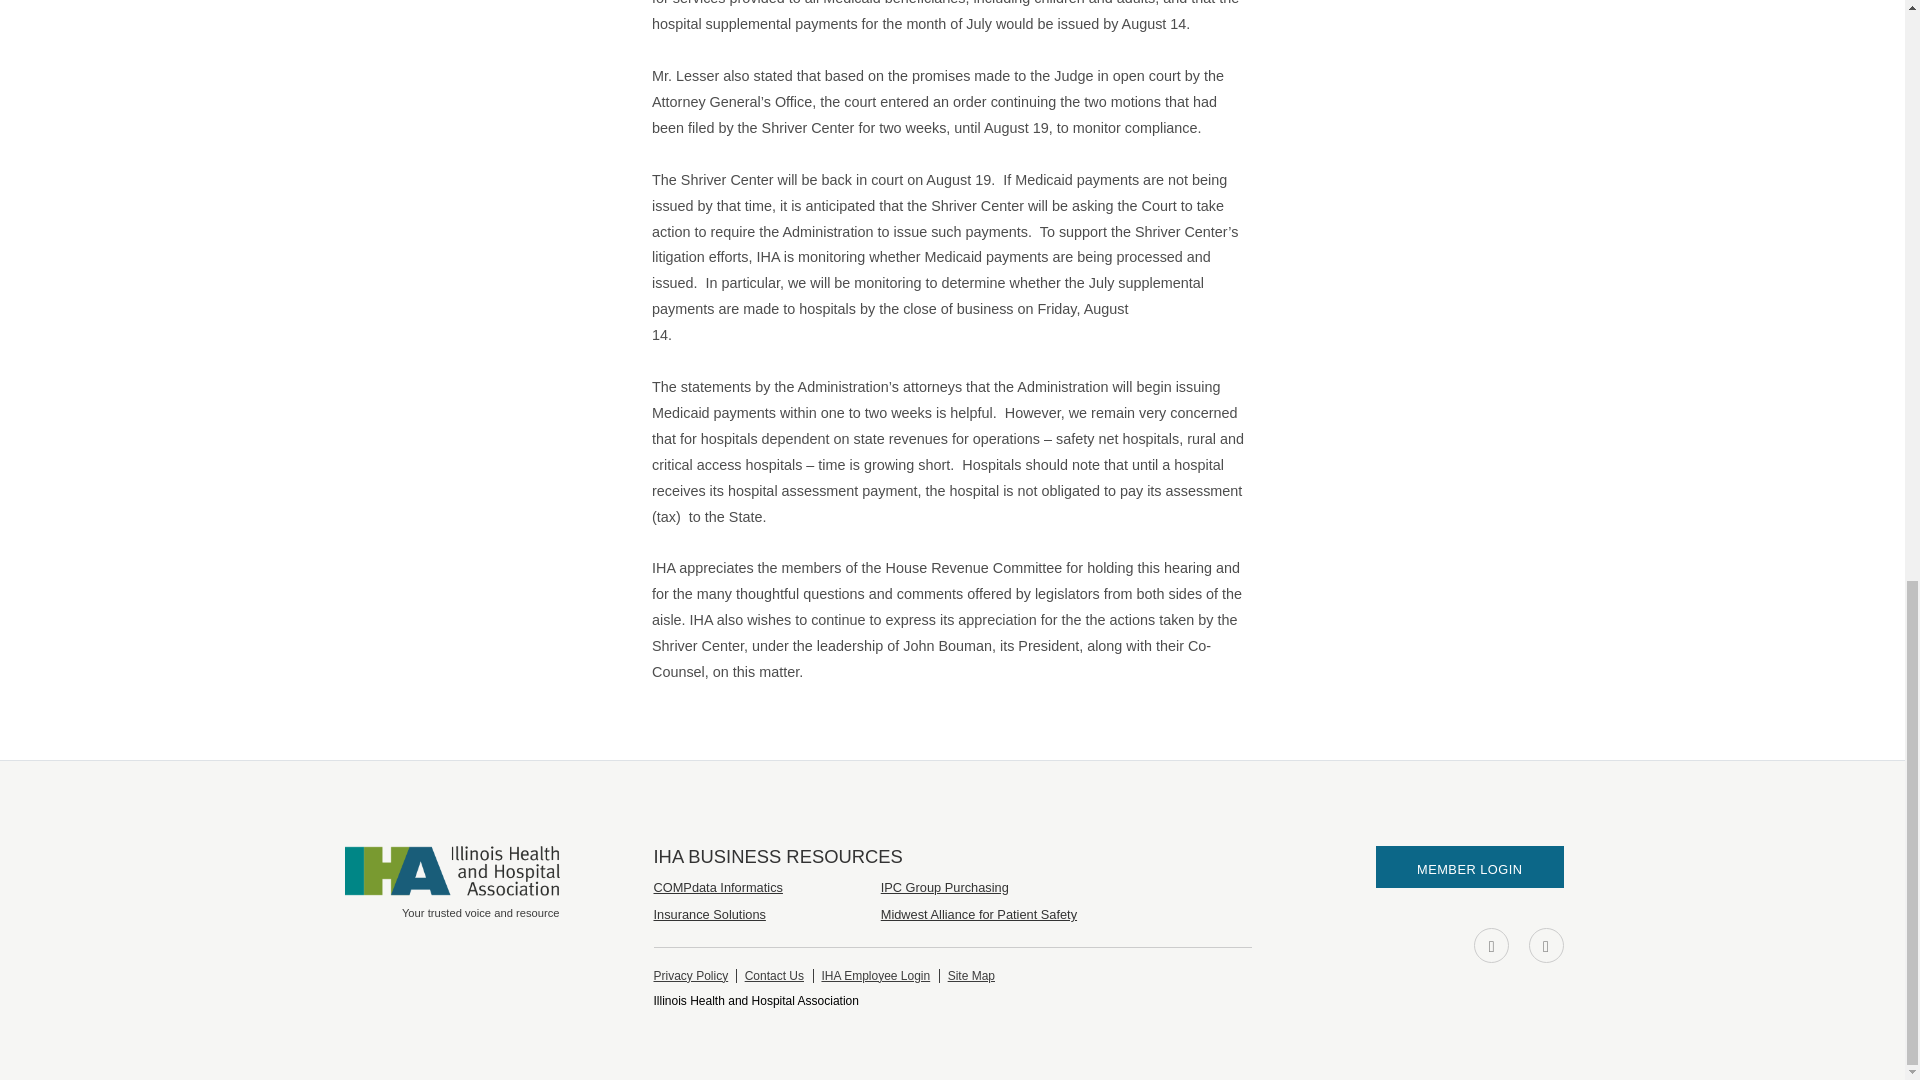  What do you see at coordinates (979, 914) in the screenshot?
I see `Midwest Alliance for Patient Safety` at bounding box center [979, 914].